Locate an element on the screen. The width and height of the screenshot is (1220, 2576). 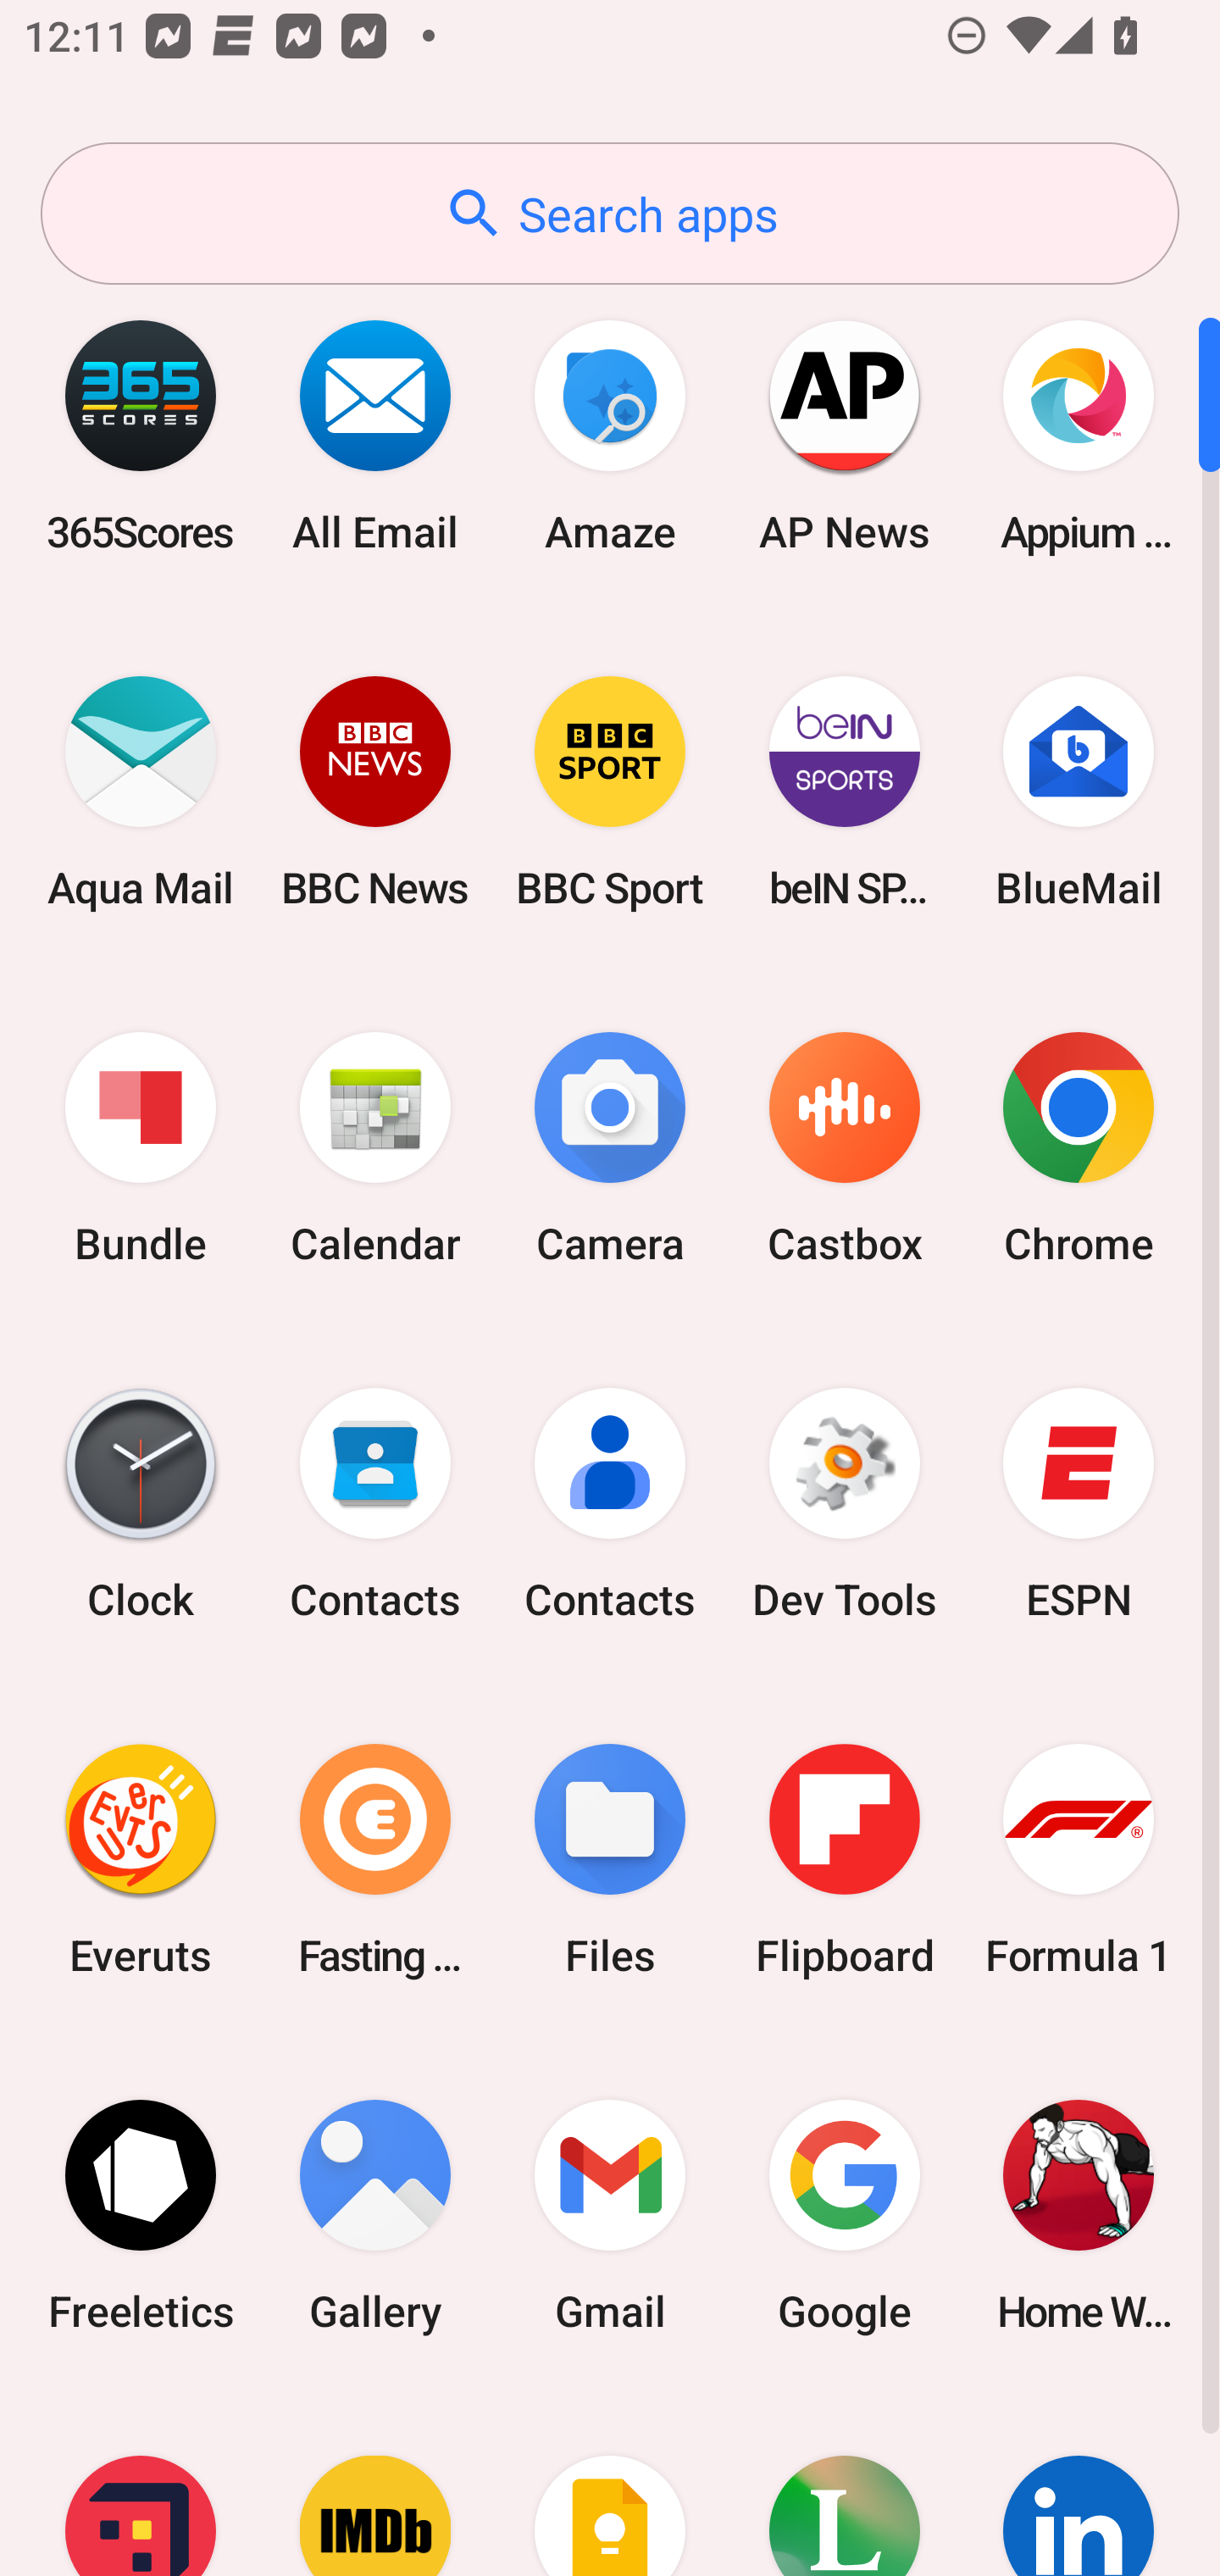
Fasting Coach is located at coordinates (375, 1859).